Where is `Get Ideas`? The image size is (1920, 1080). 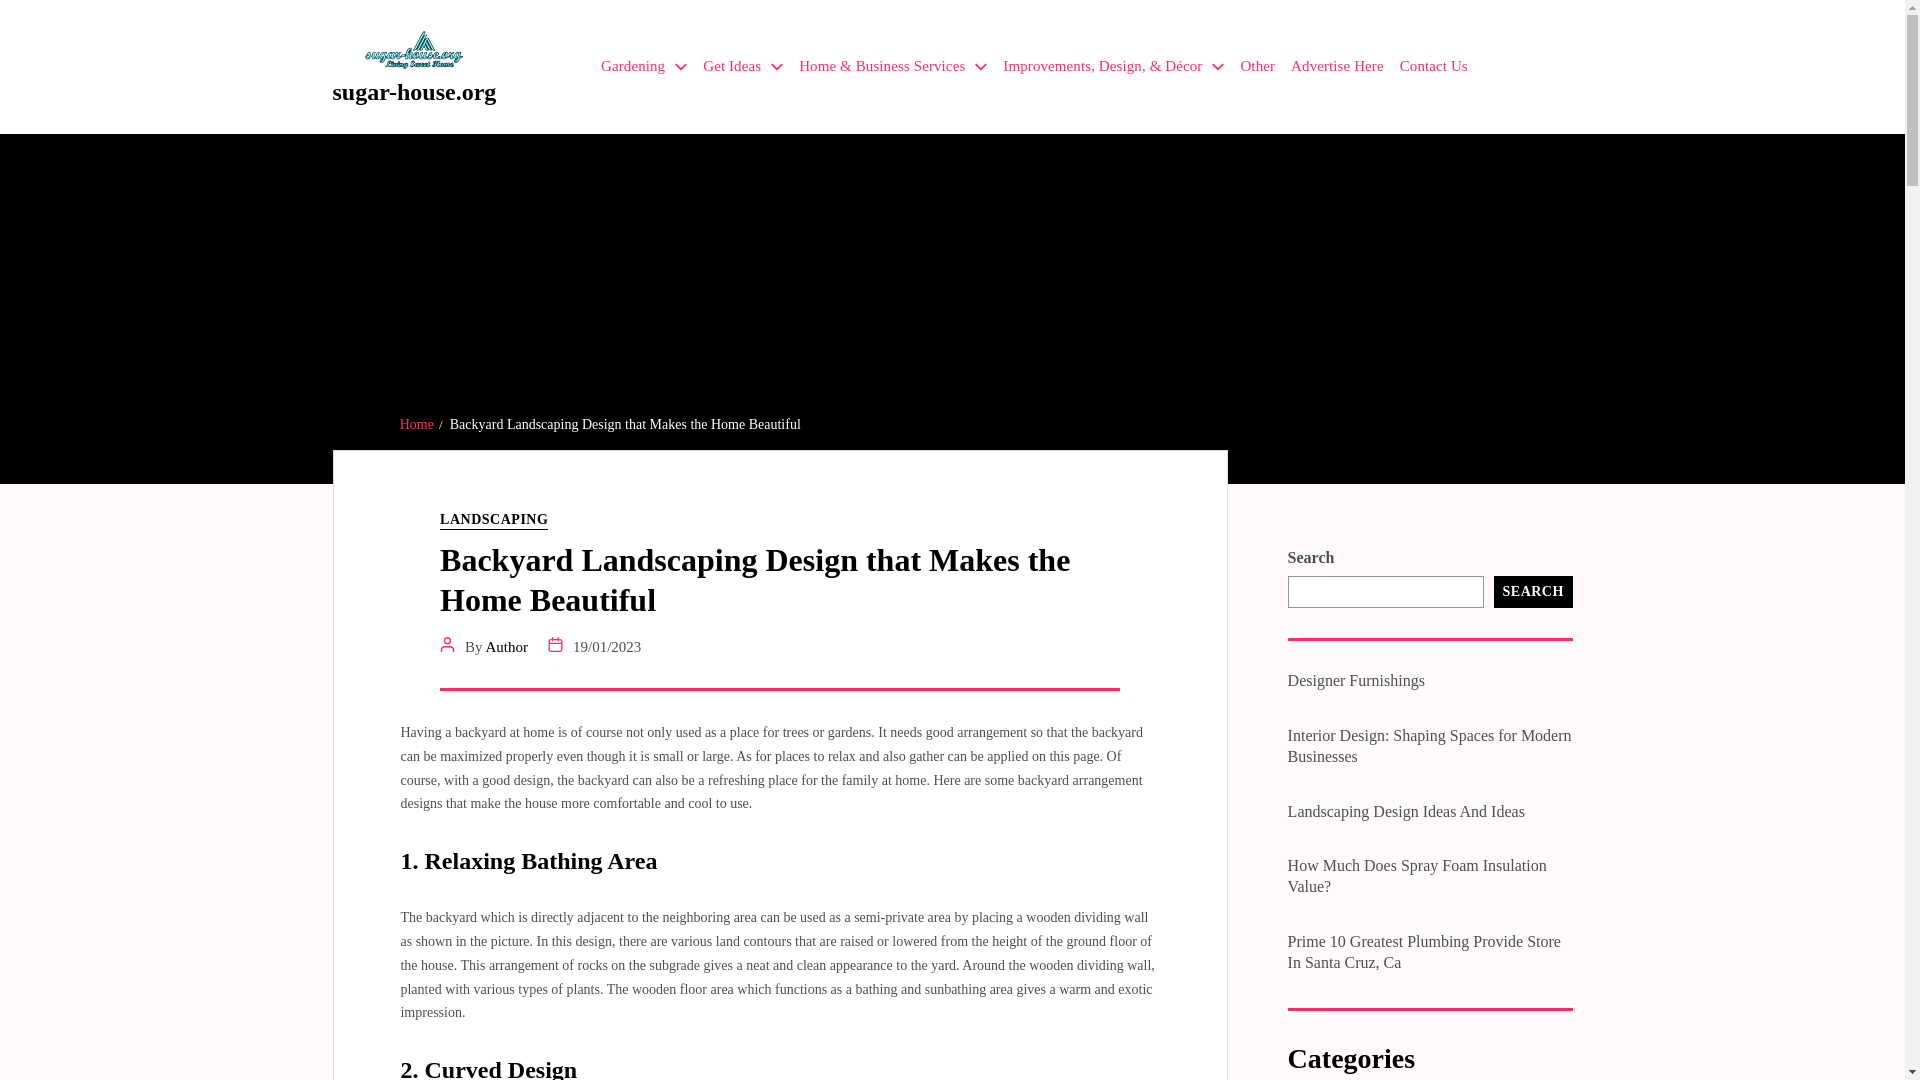
Get Ideas is located at coordinates (742, 66).